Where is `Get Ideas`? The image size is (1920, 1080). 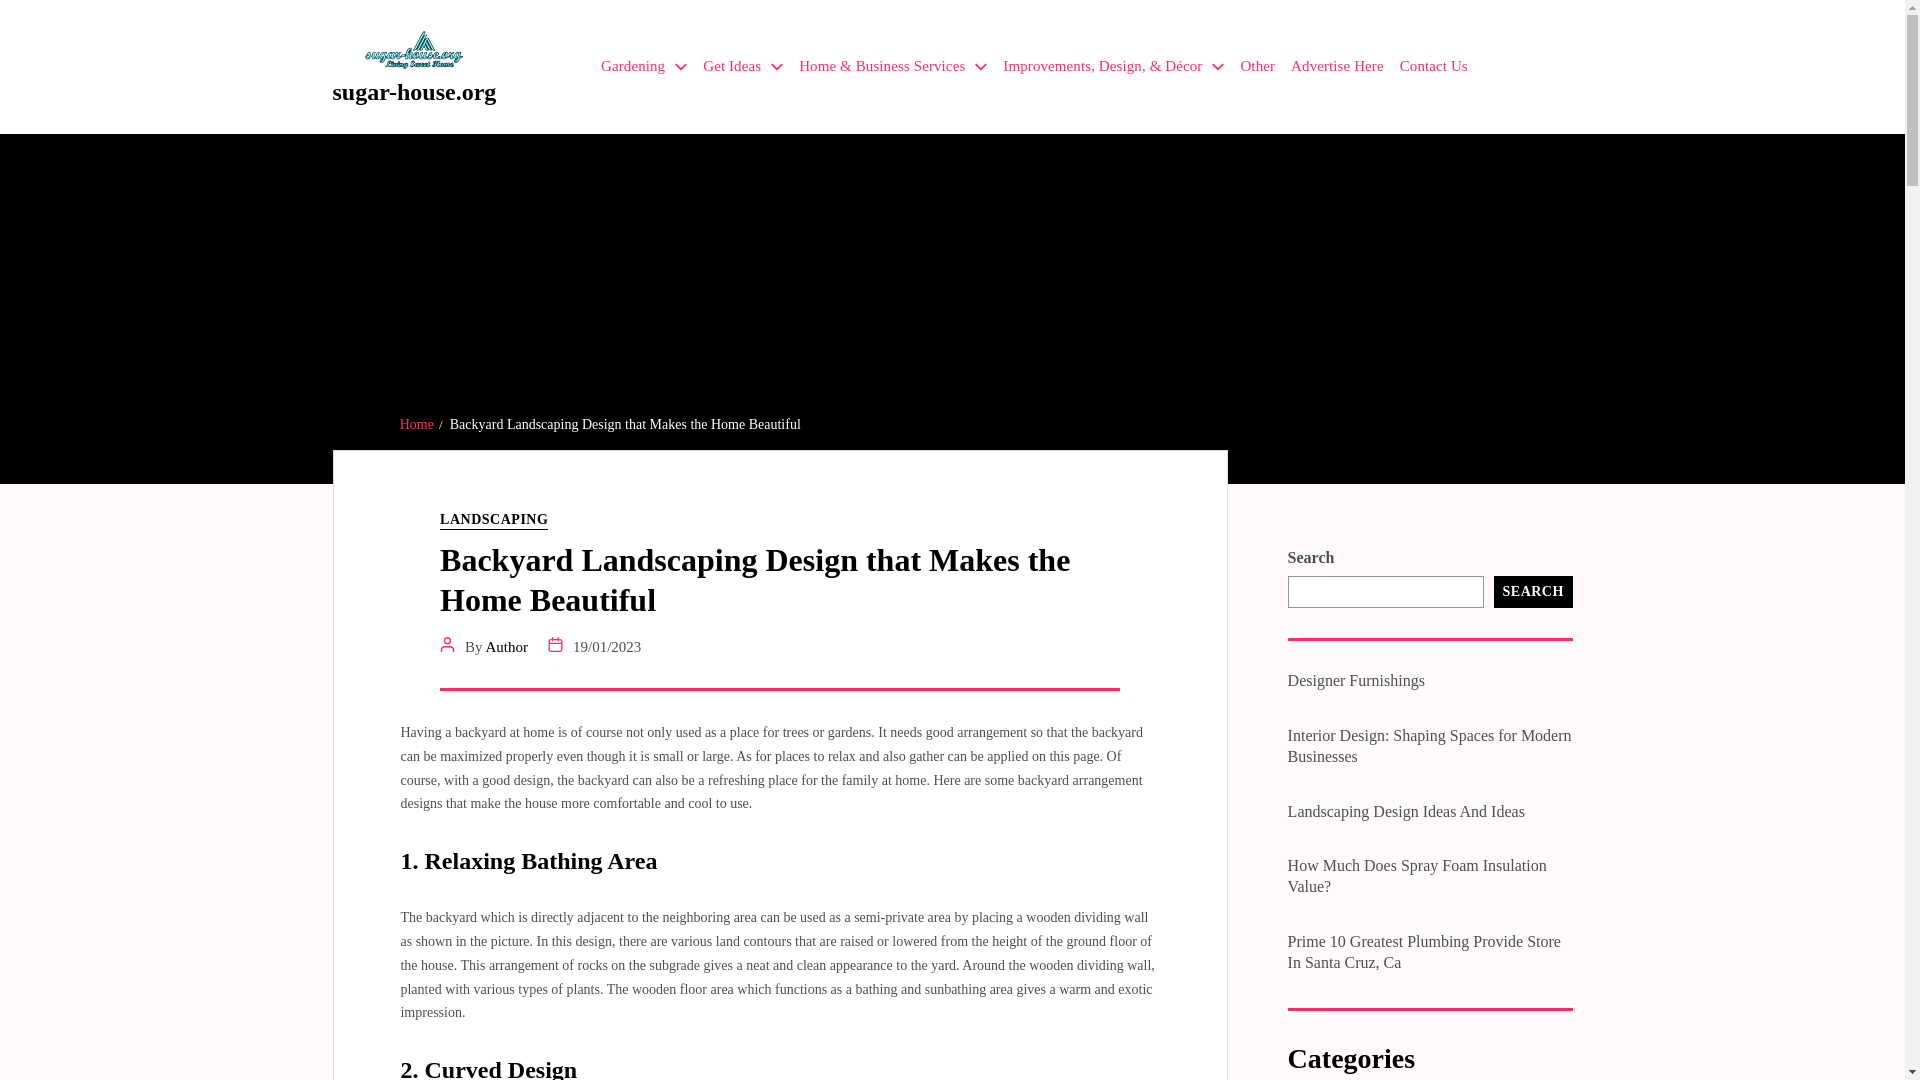
Get Ideas is located at coordinates (742, 66).